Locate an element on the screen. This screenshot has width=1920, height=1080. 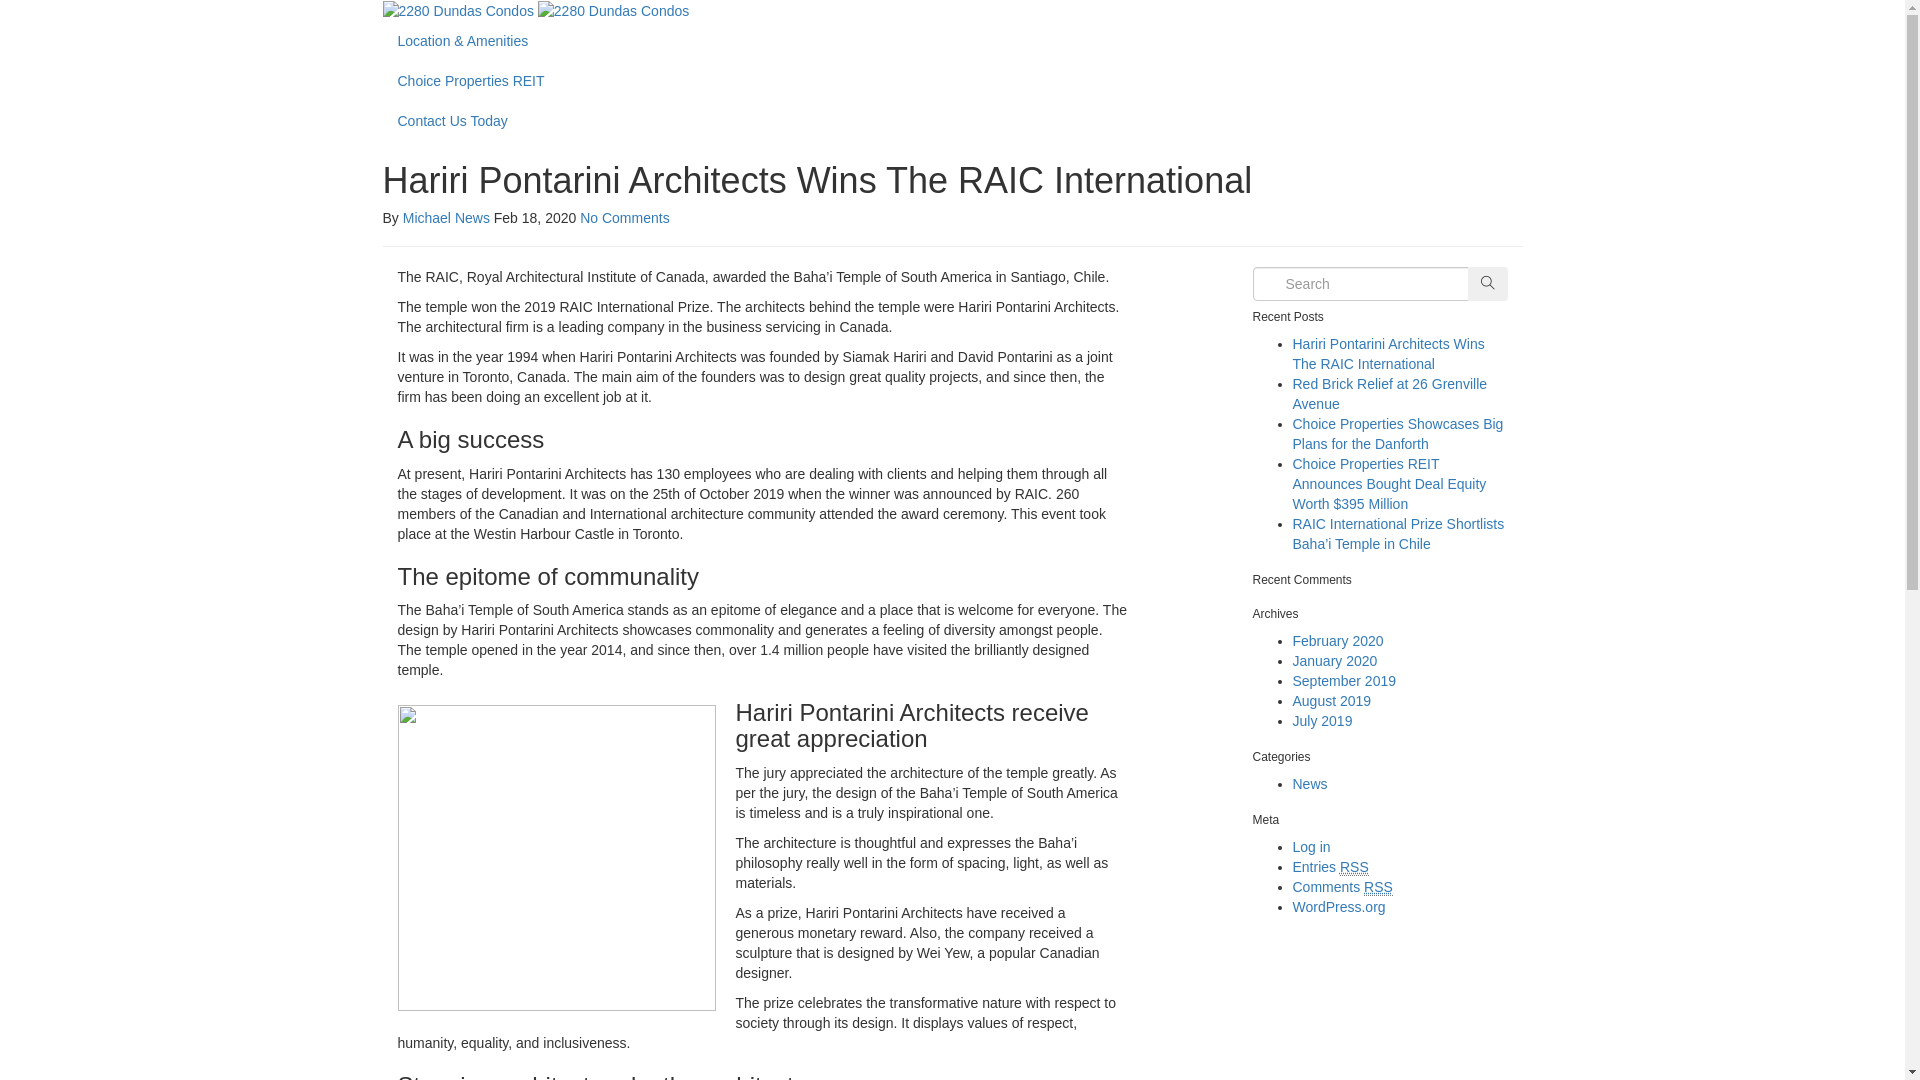
January 2020 is located at coordinates (1334, 661).